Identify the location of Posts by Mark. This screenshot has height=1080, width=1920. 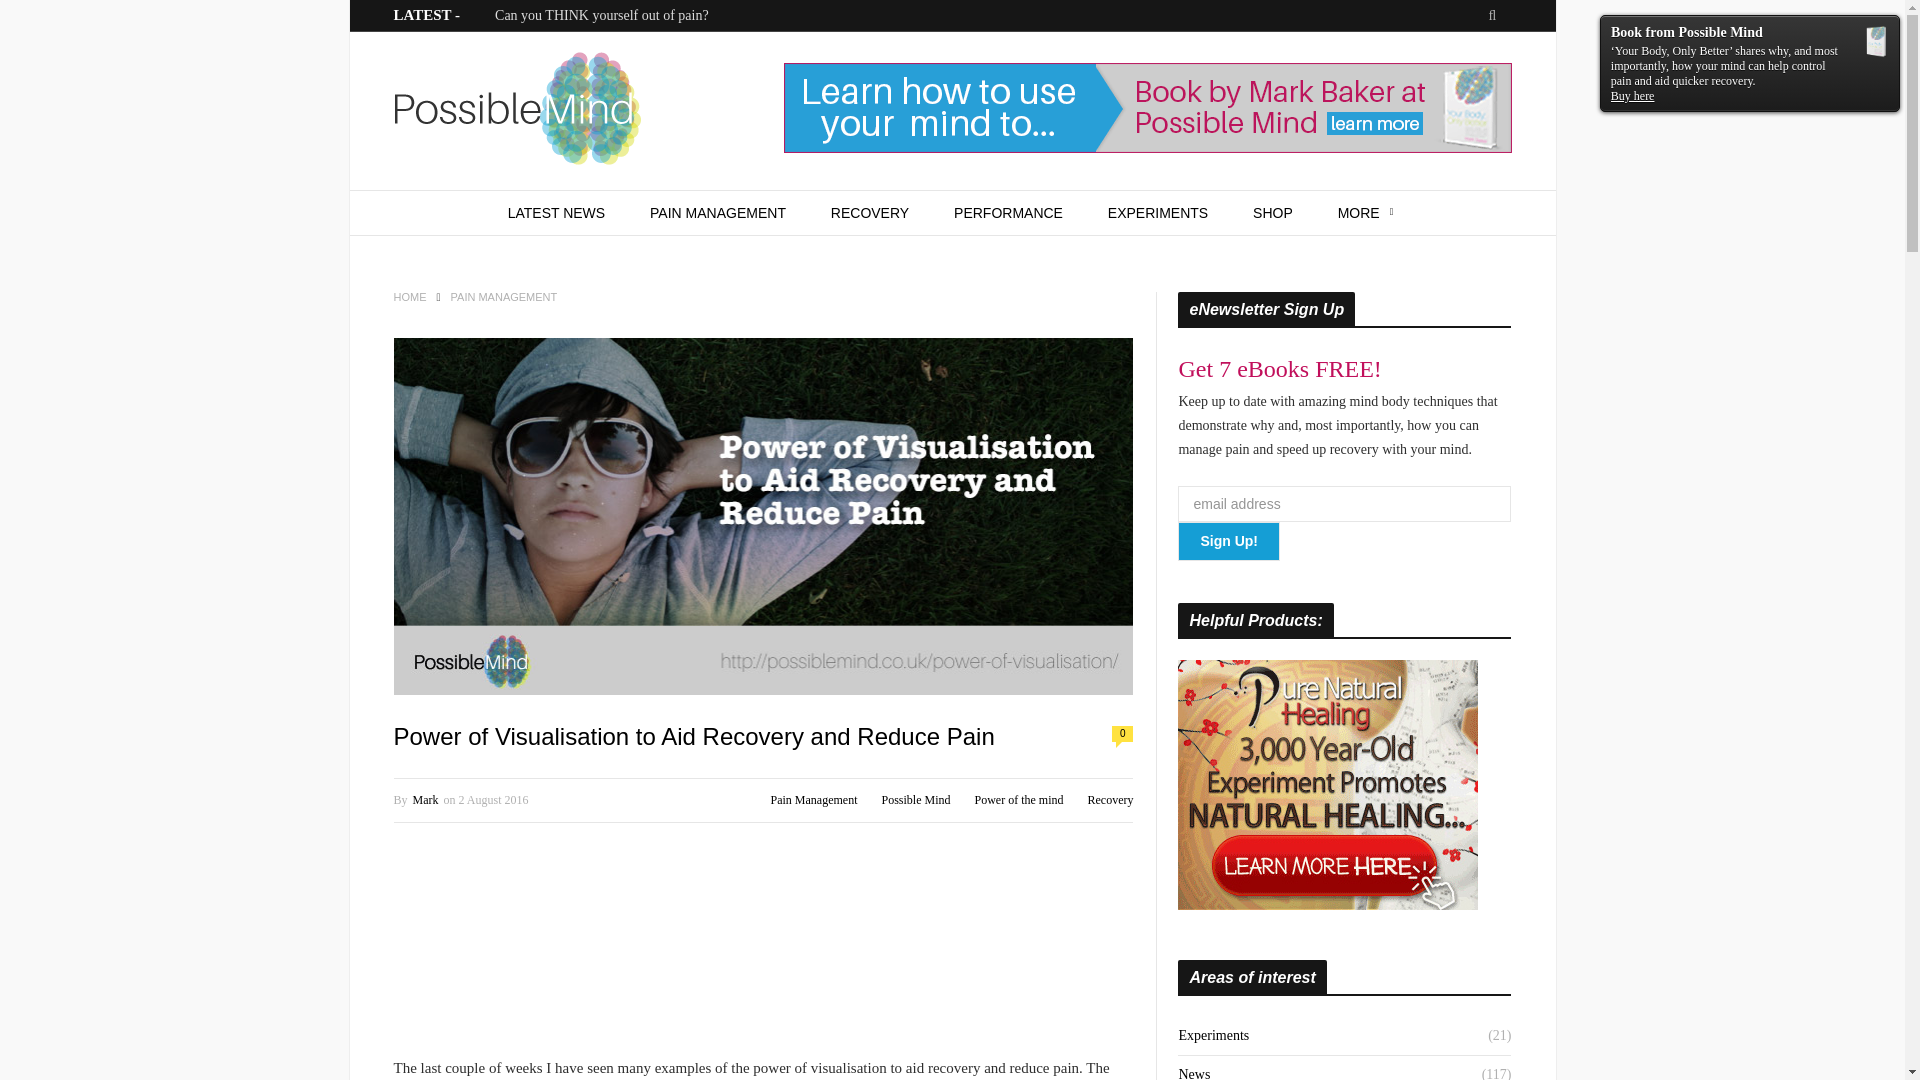
(426, 799).